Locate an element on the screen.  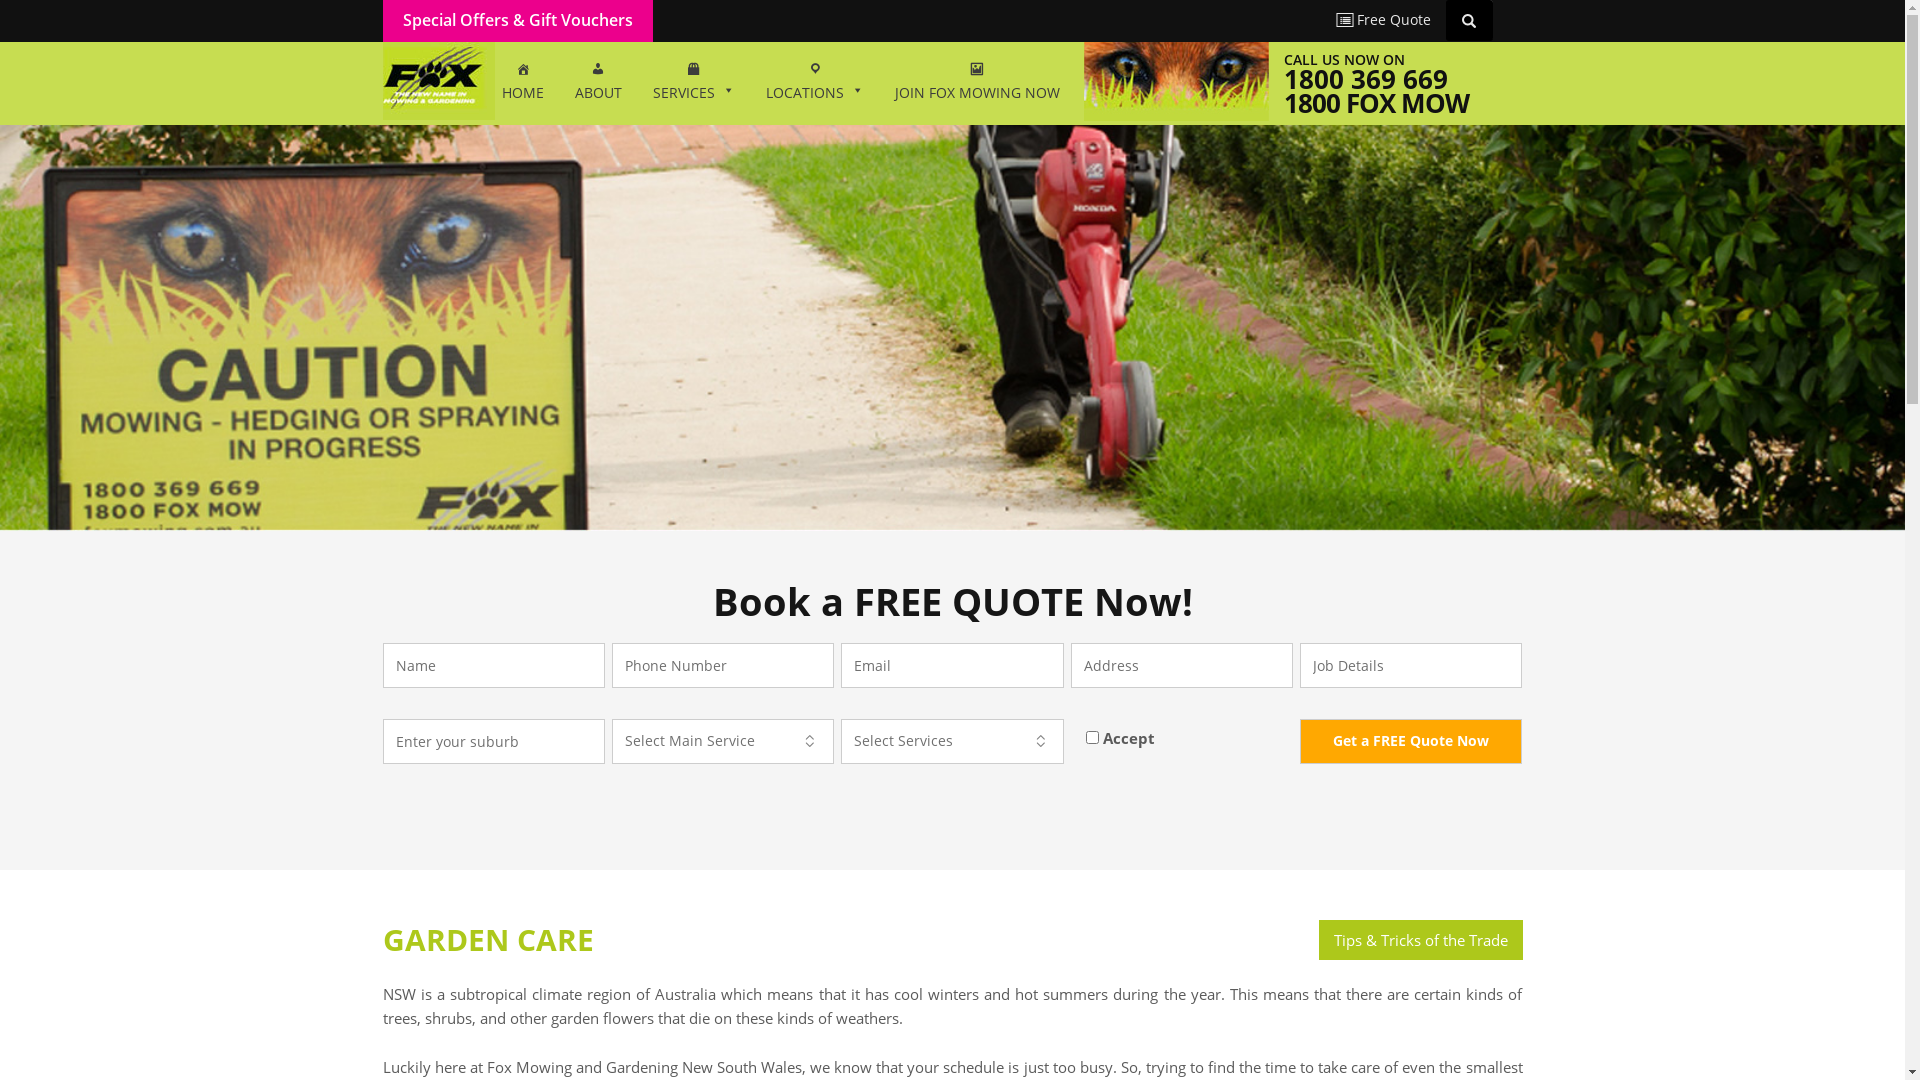
Get a FREE Quote Now is located at coordinates (1411, 742).